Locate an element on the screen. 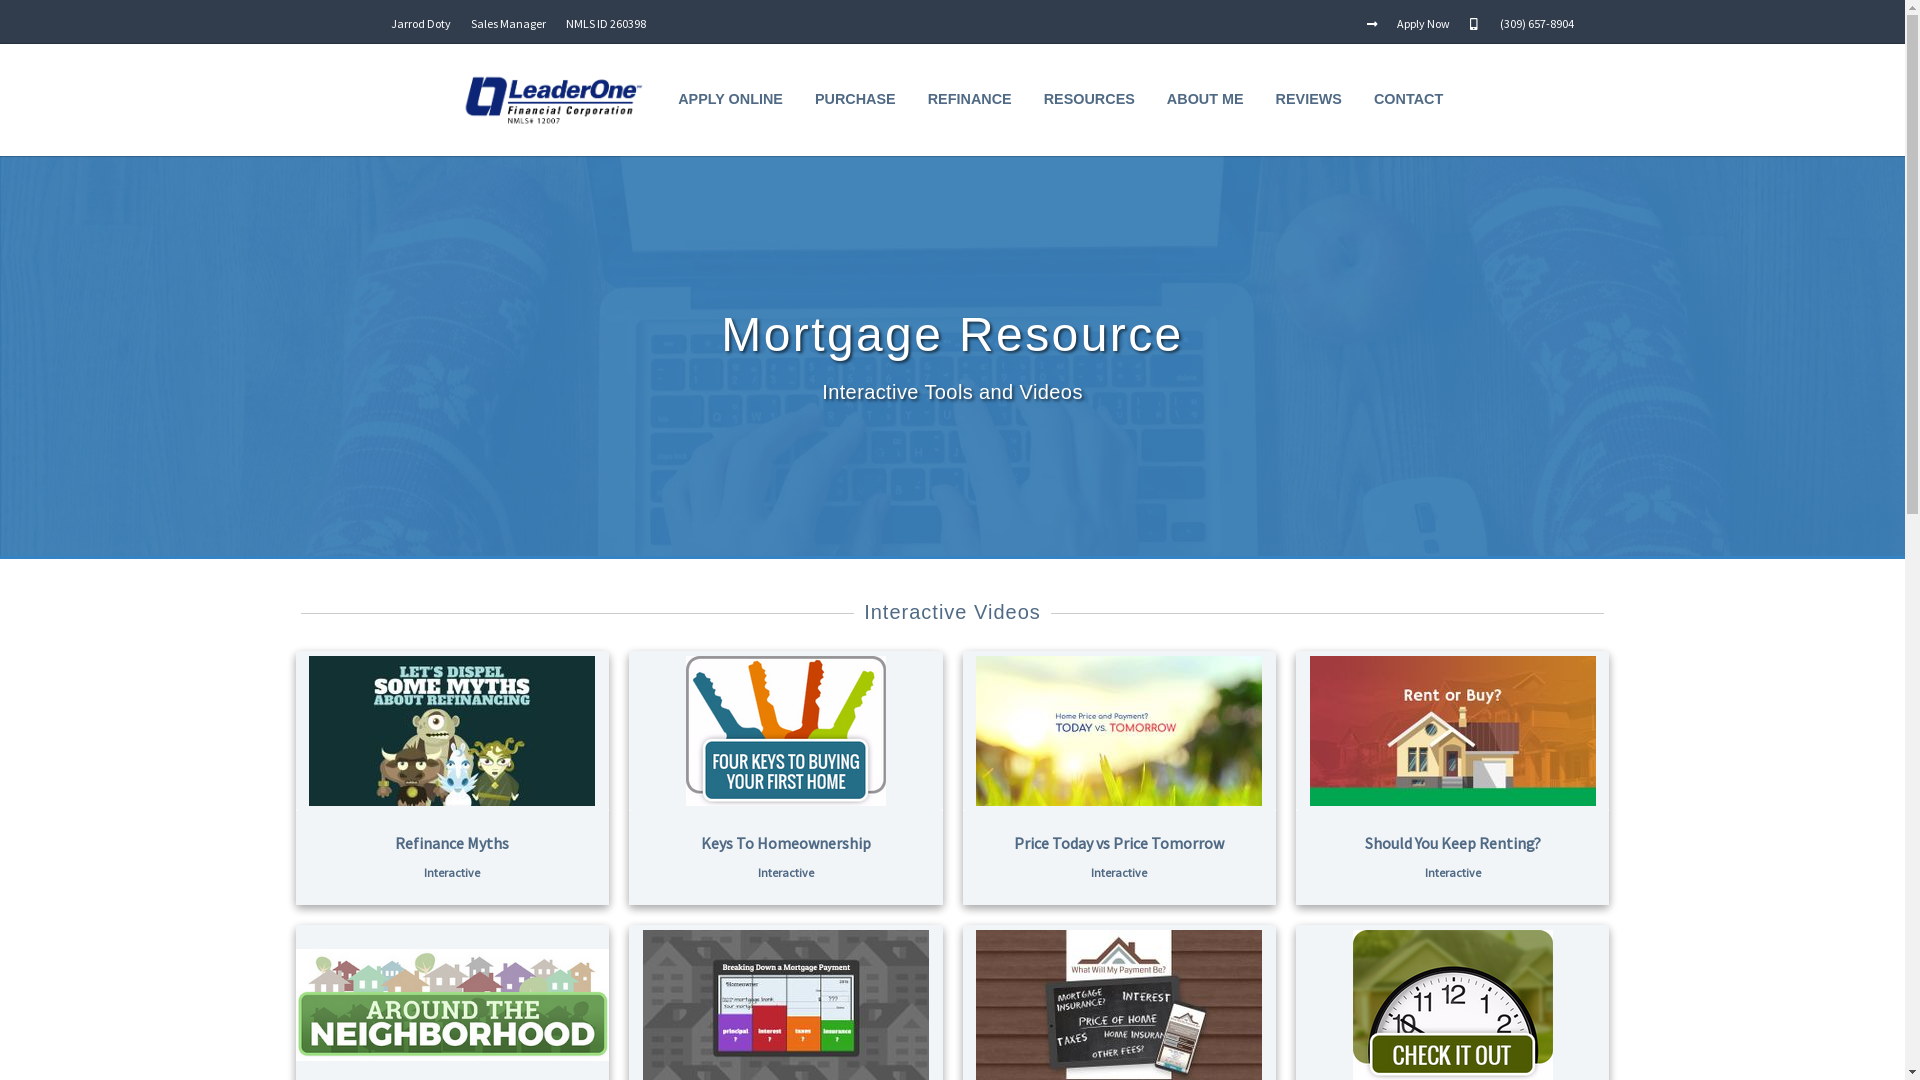  Apply Now is located at coordinates (1424, 24).